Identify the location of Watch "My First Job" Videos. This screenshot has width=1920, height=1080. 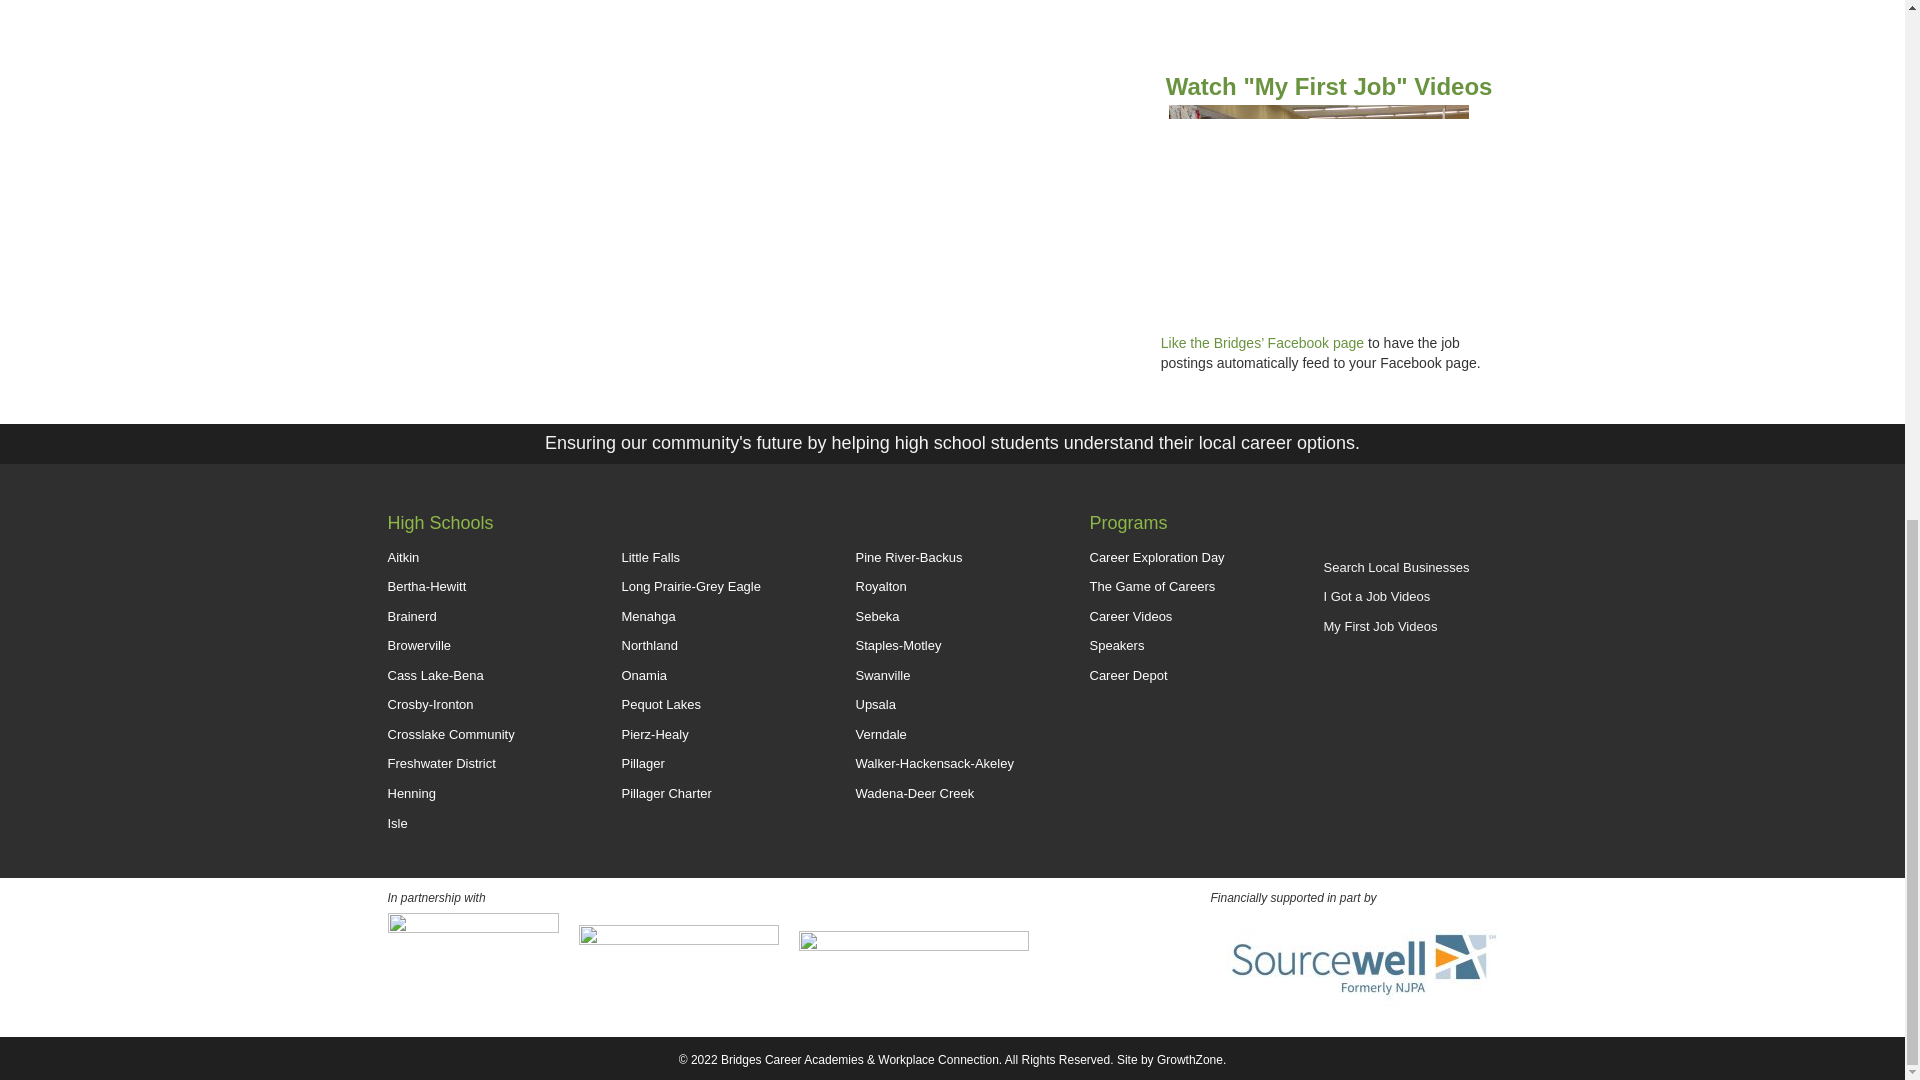
(1329, 86).